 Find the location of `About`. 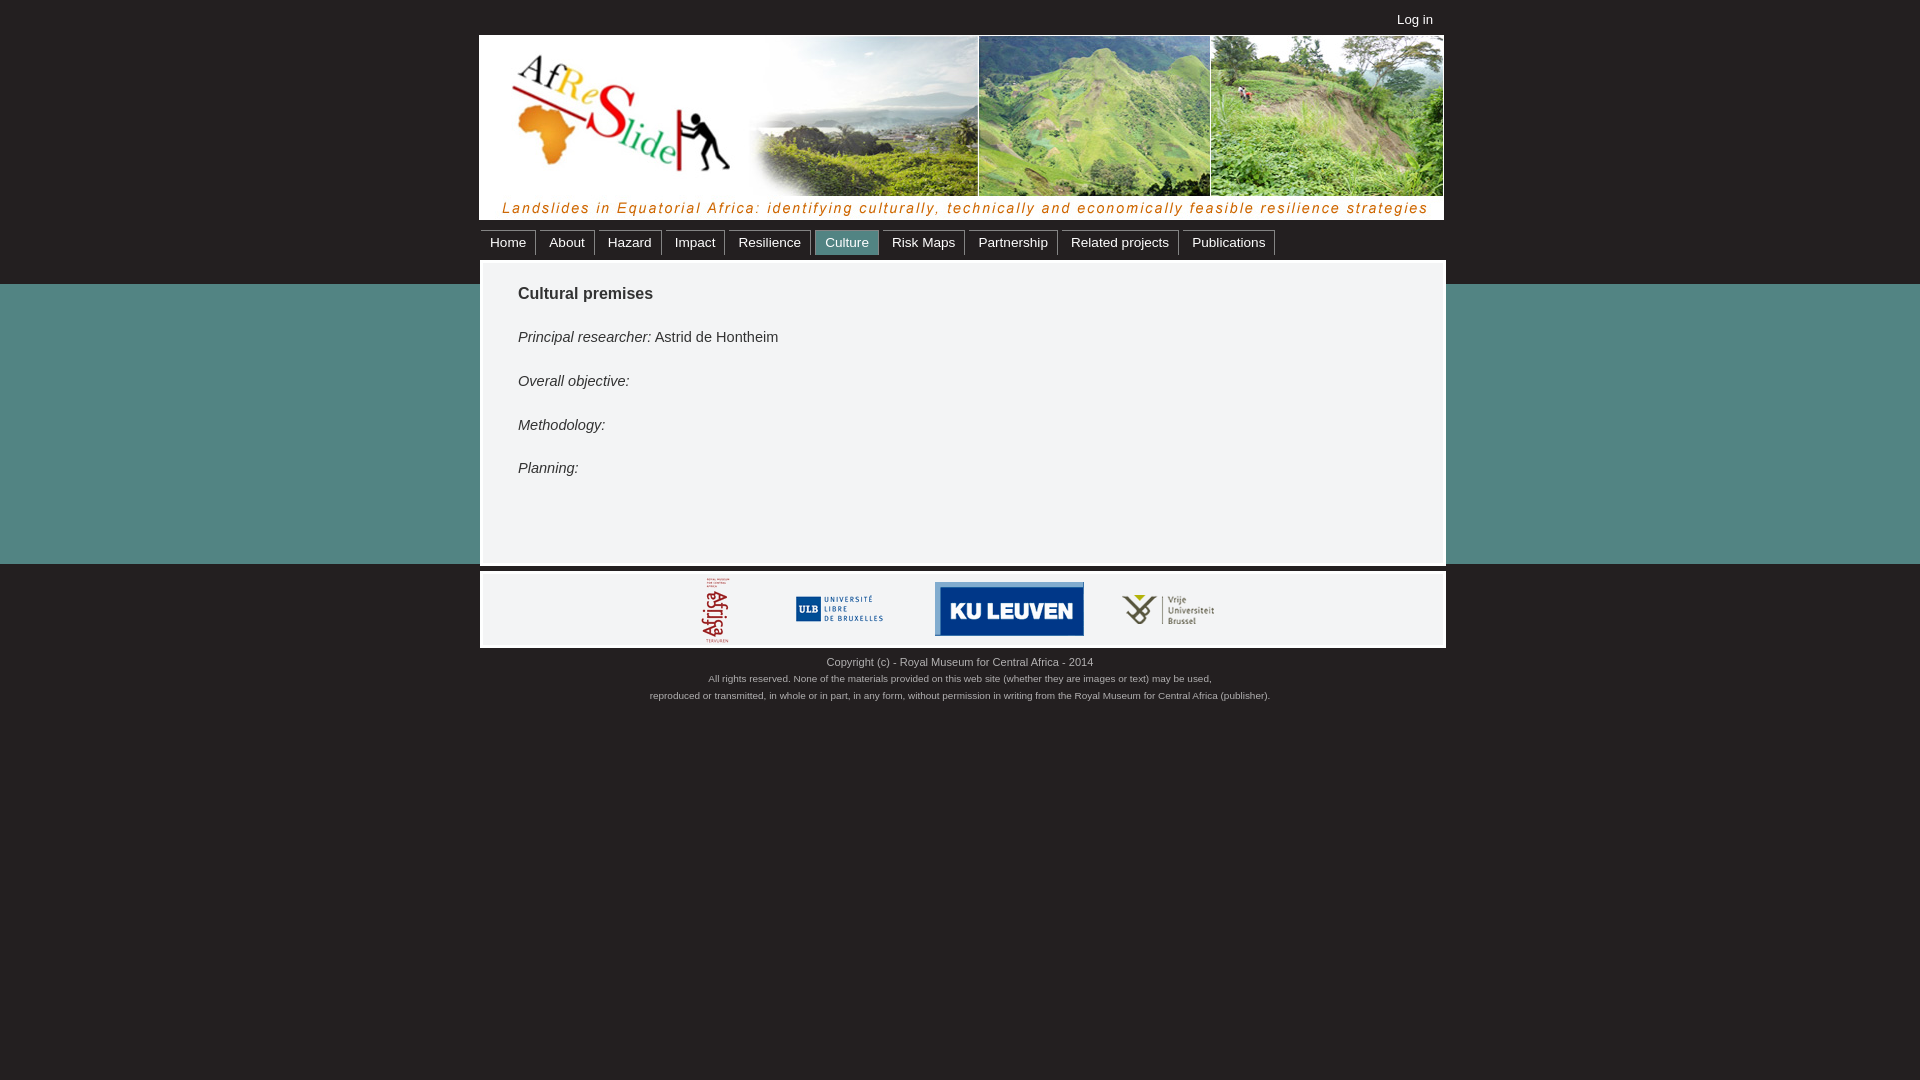

About is located at coordinates (568, 242).